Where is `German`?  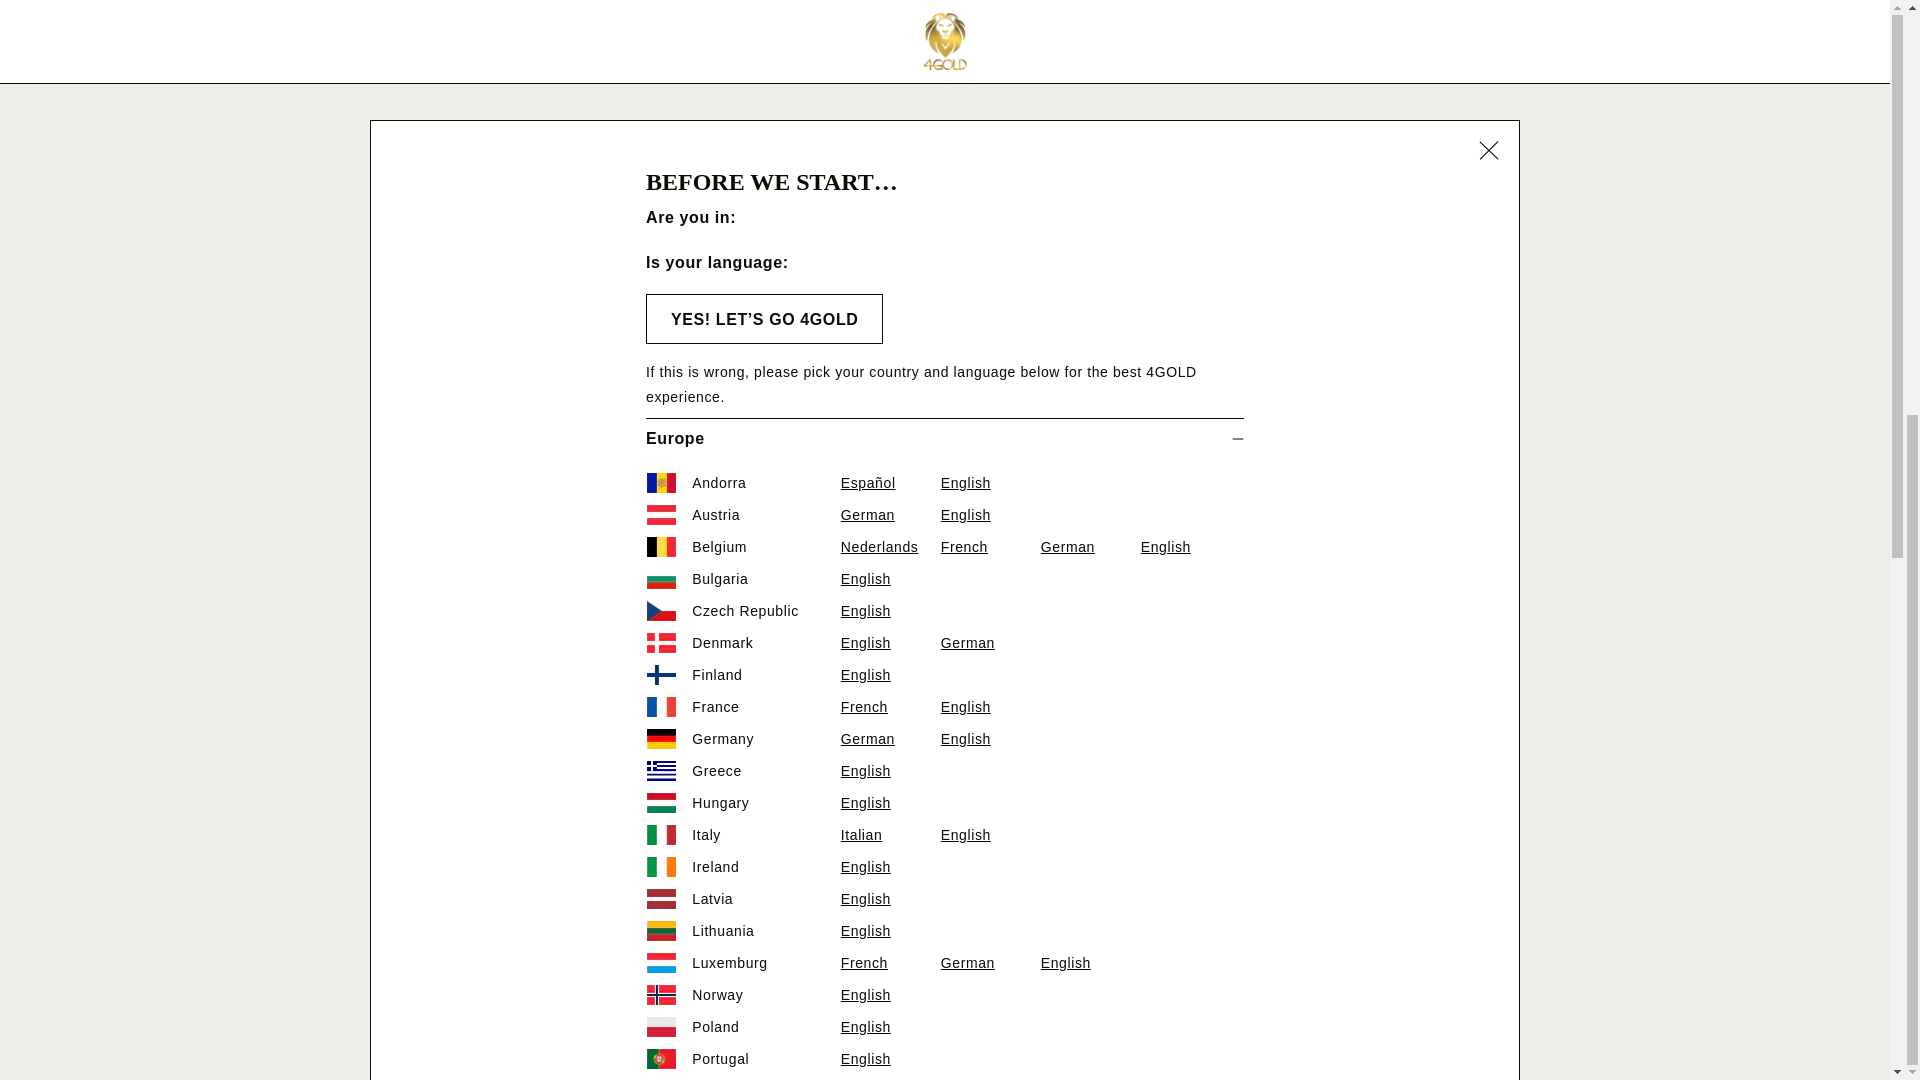 German is located at coordinates (990, 300).